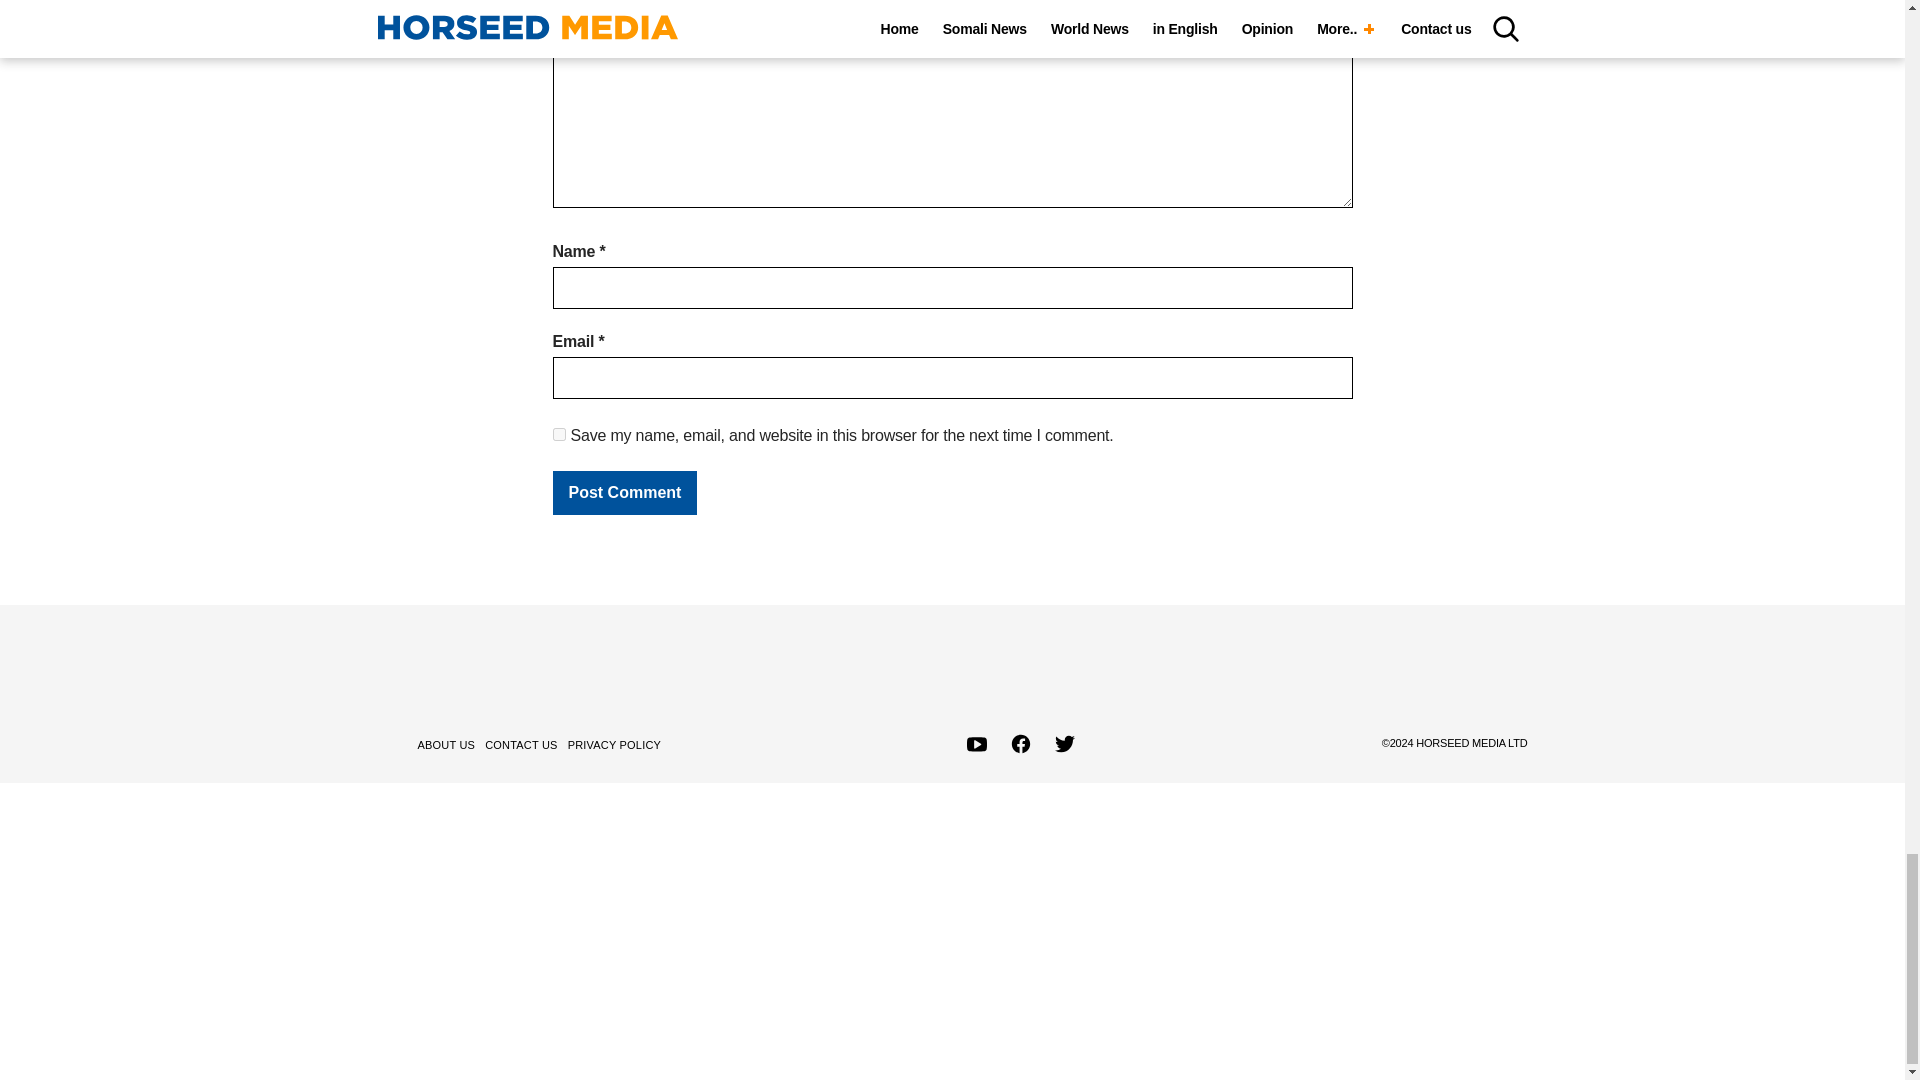  Describe the element at coordinates (624, 492) in the screenshot. I see `Post Comment` at that location.